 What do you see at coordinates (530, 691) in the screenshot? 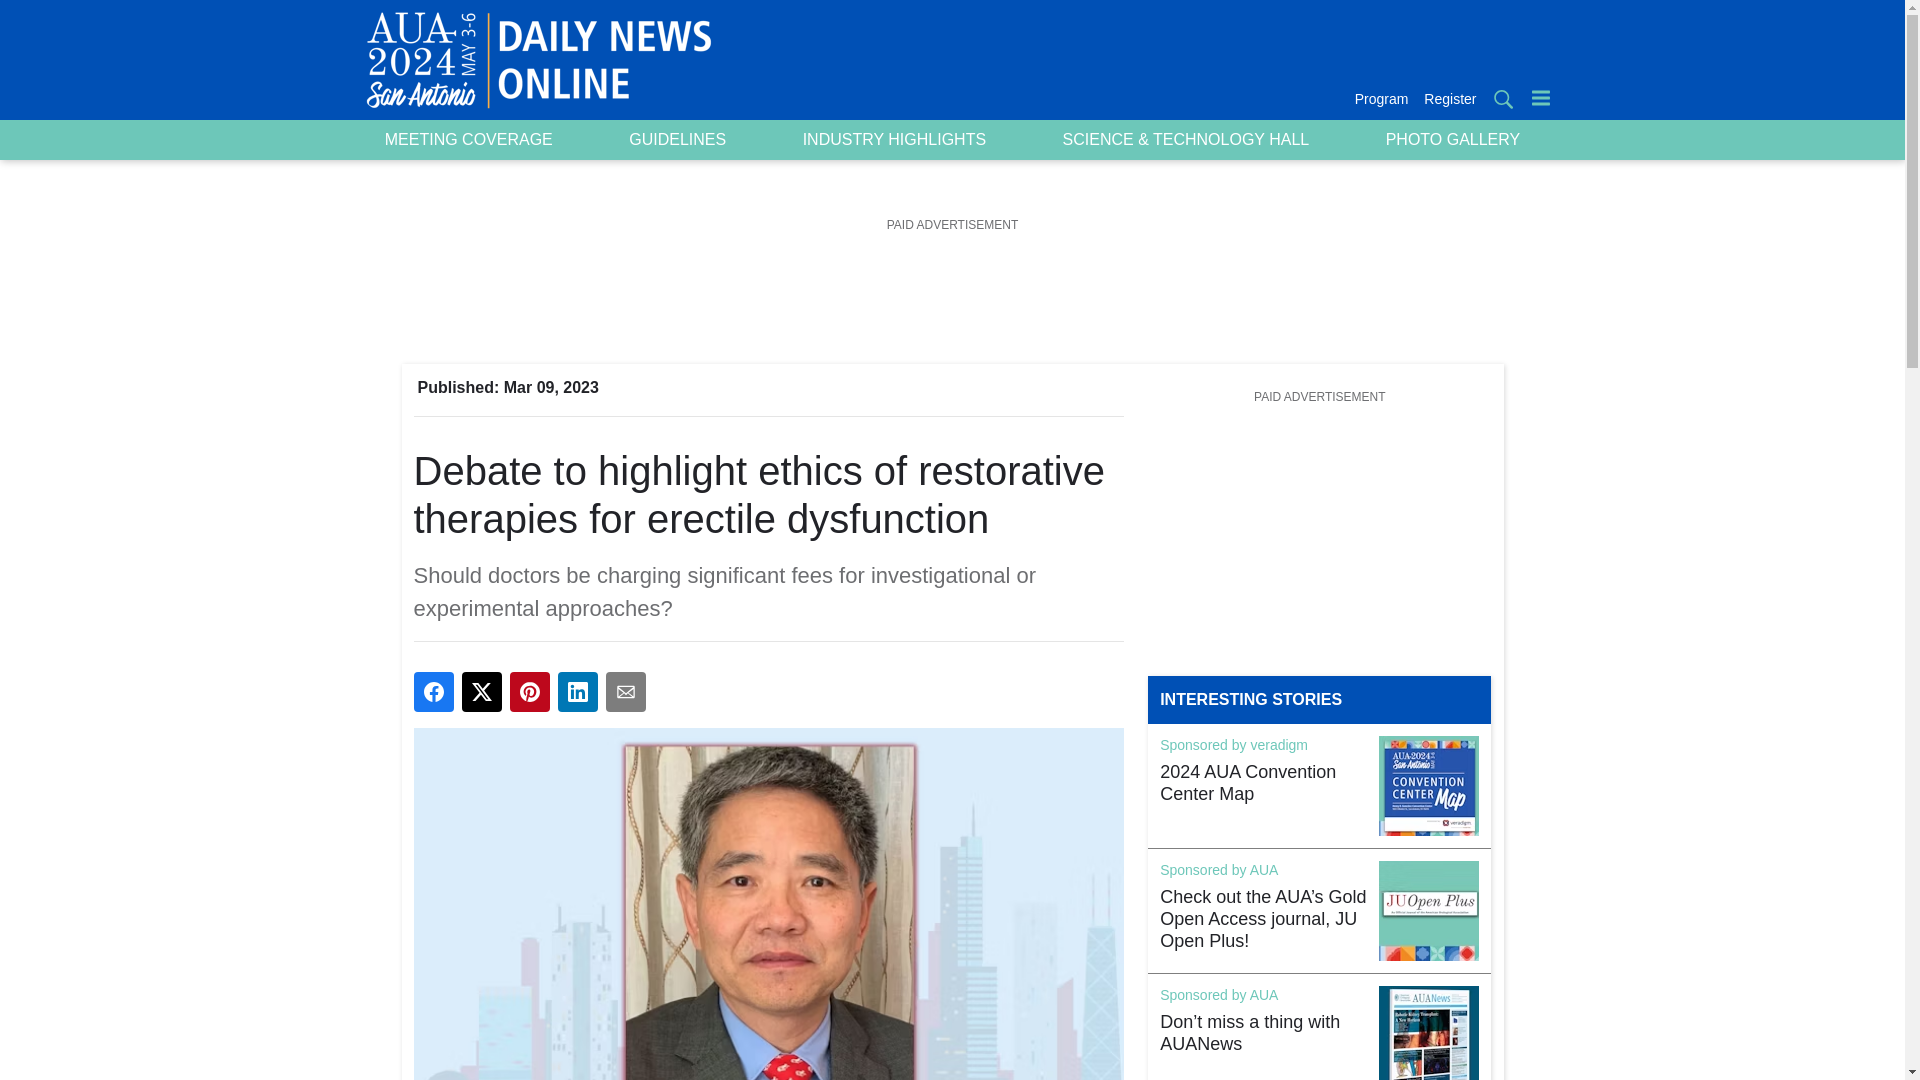
I see `Share To pinterest` at bounding box center [530, 691].